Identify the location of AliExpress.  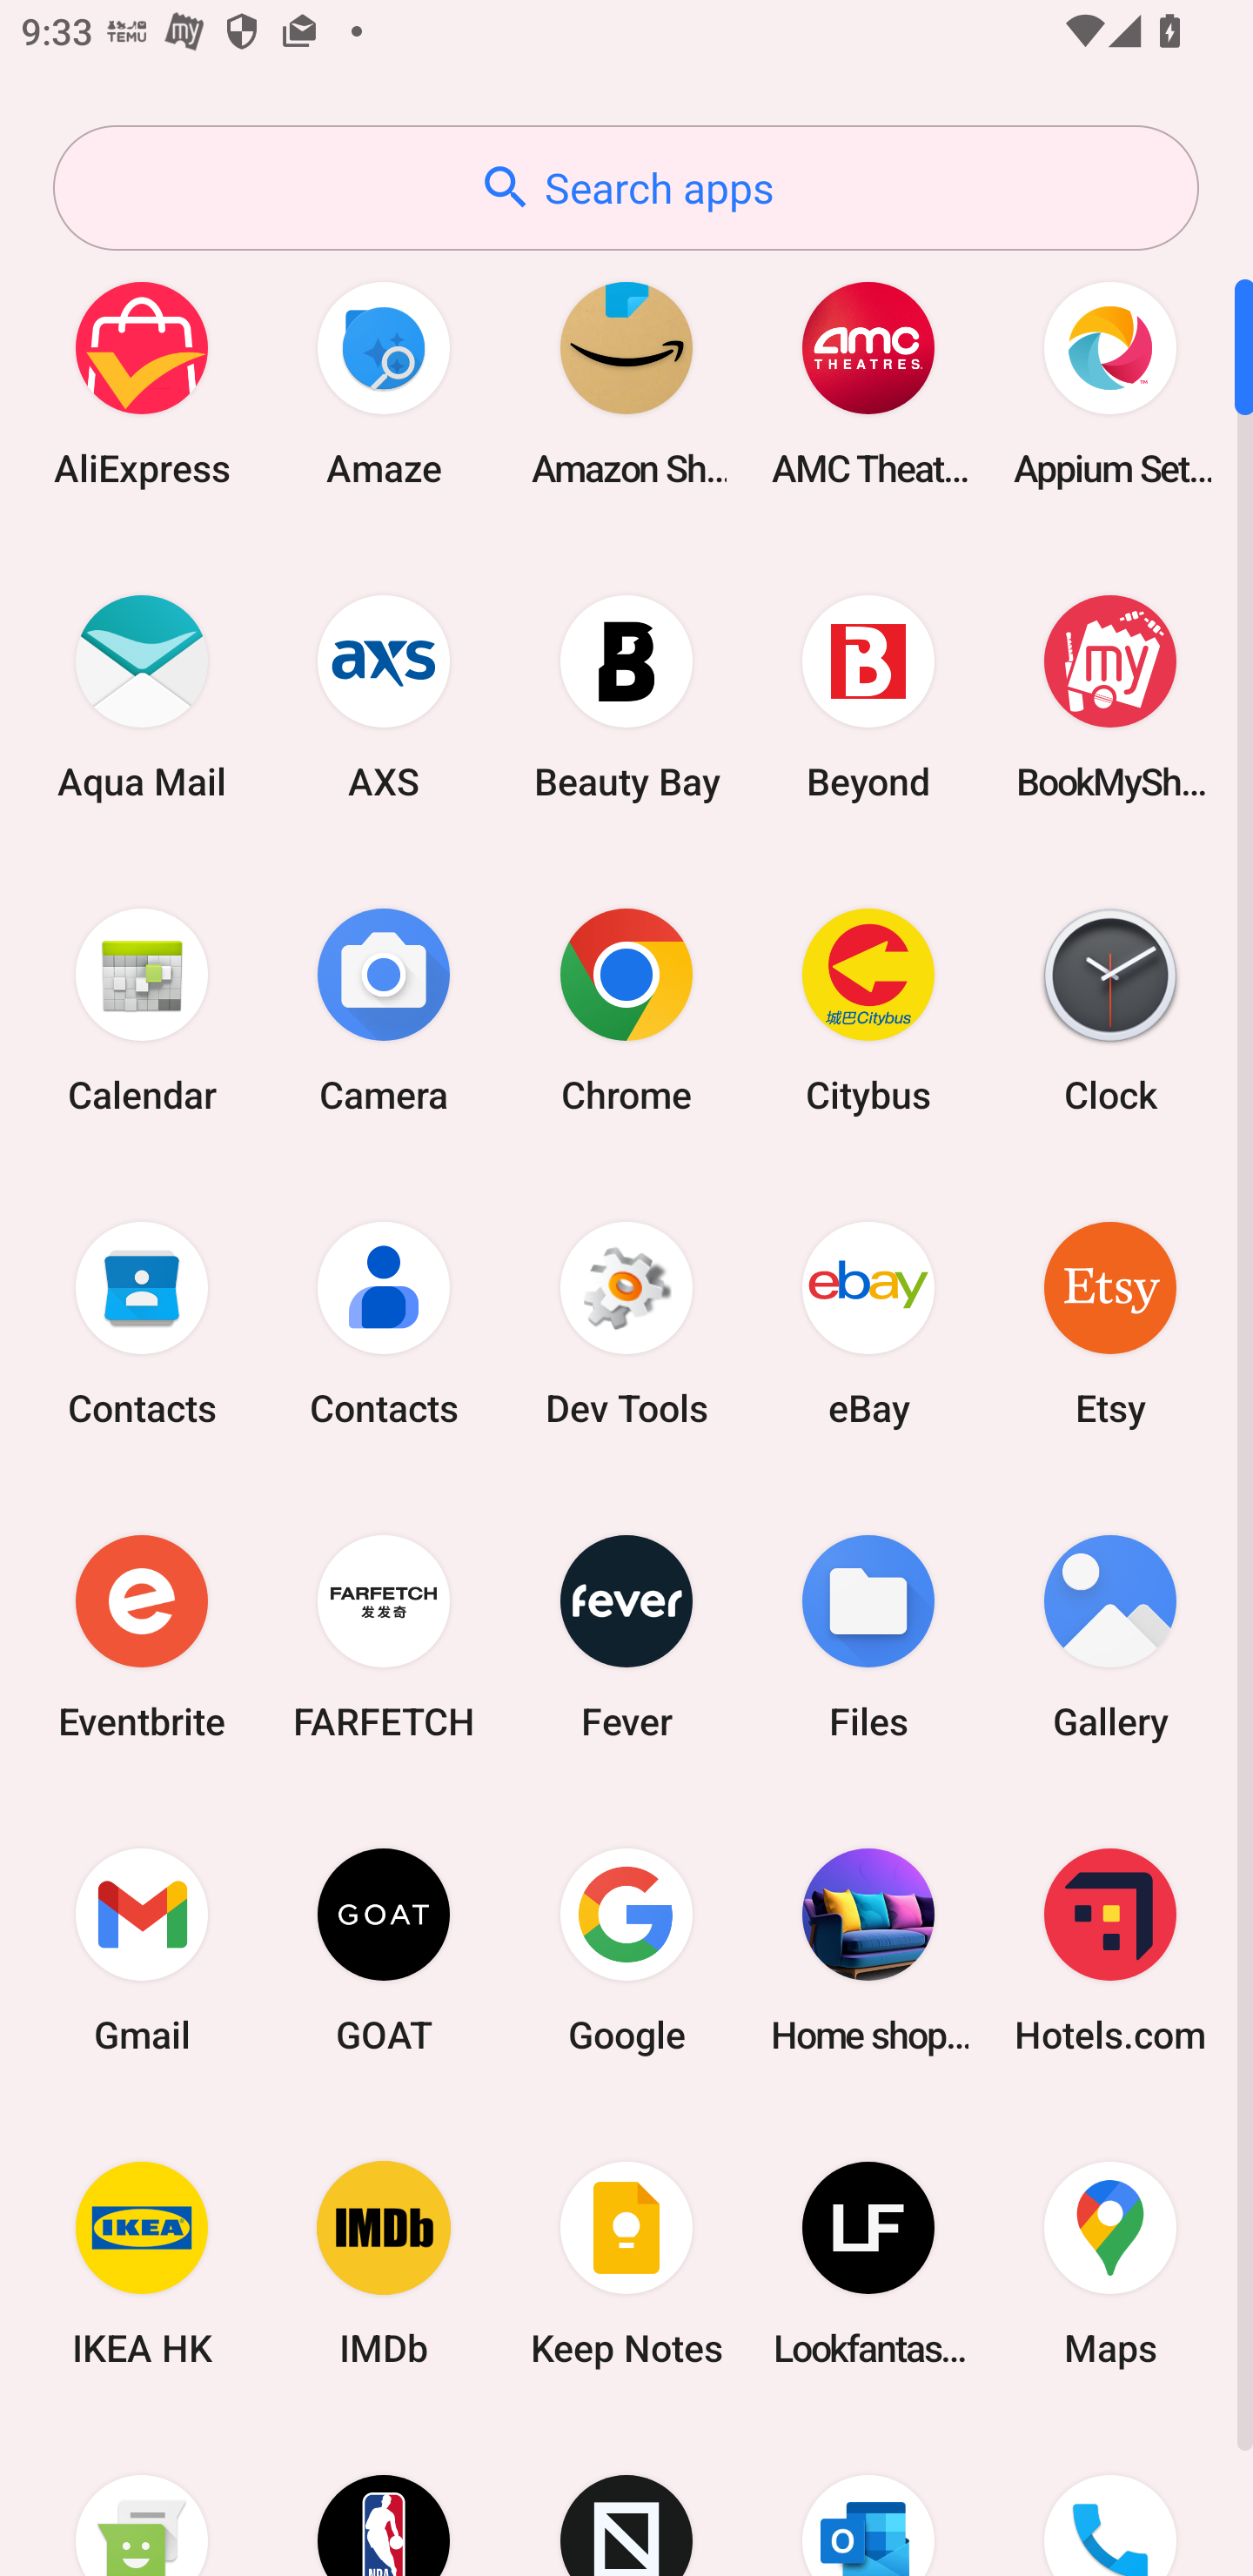
(142, 383).